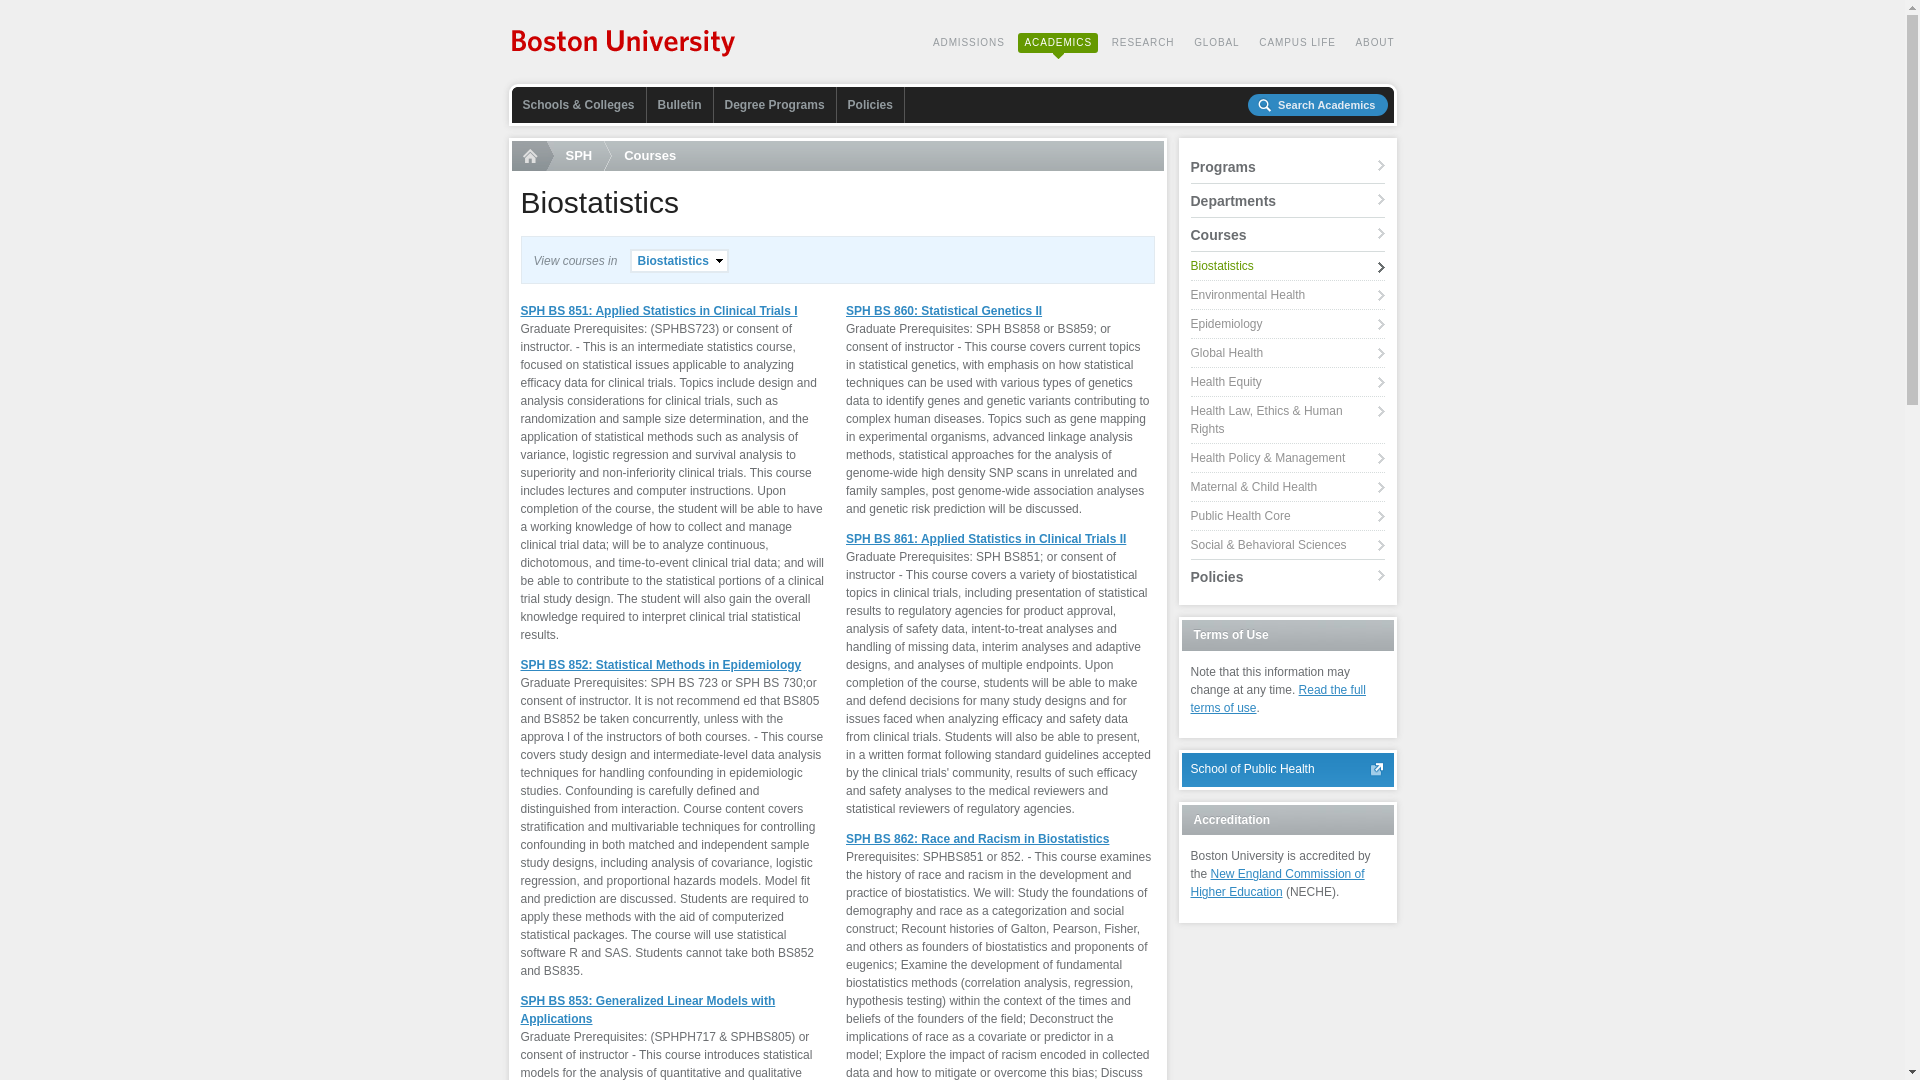 The width and height of the screenshot is (1920, 1080). What do you see at coordinates (986, 539) in the screenshot?
I see `SPH BS 861: Applied Statistics in Clinical Trials II` at bounding box center [986, 539].